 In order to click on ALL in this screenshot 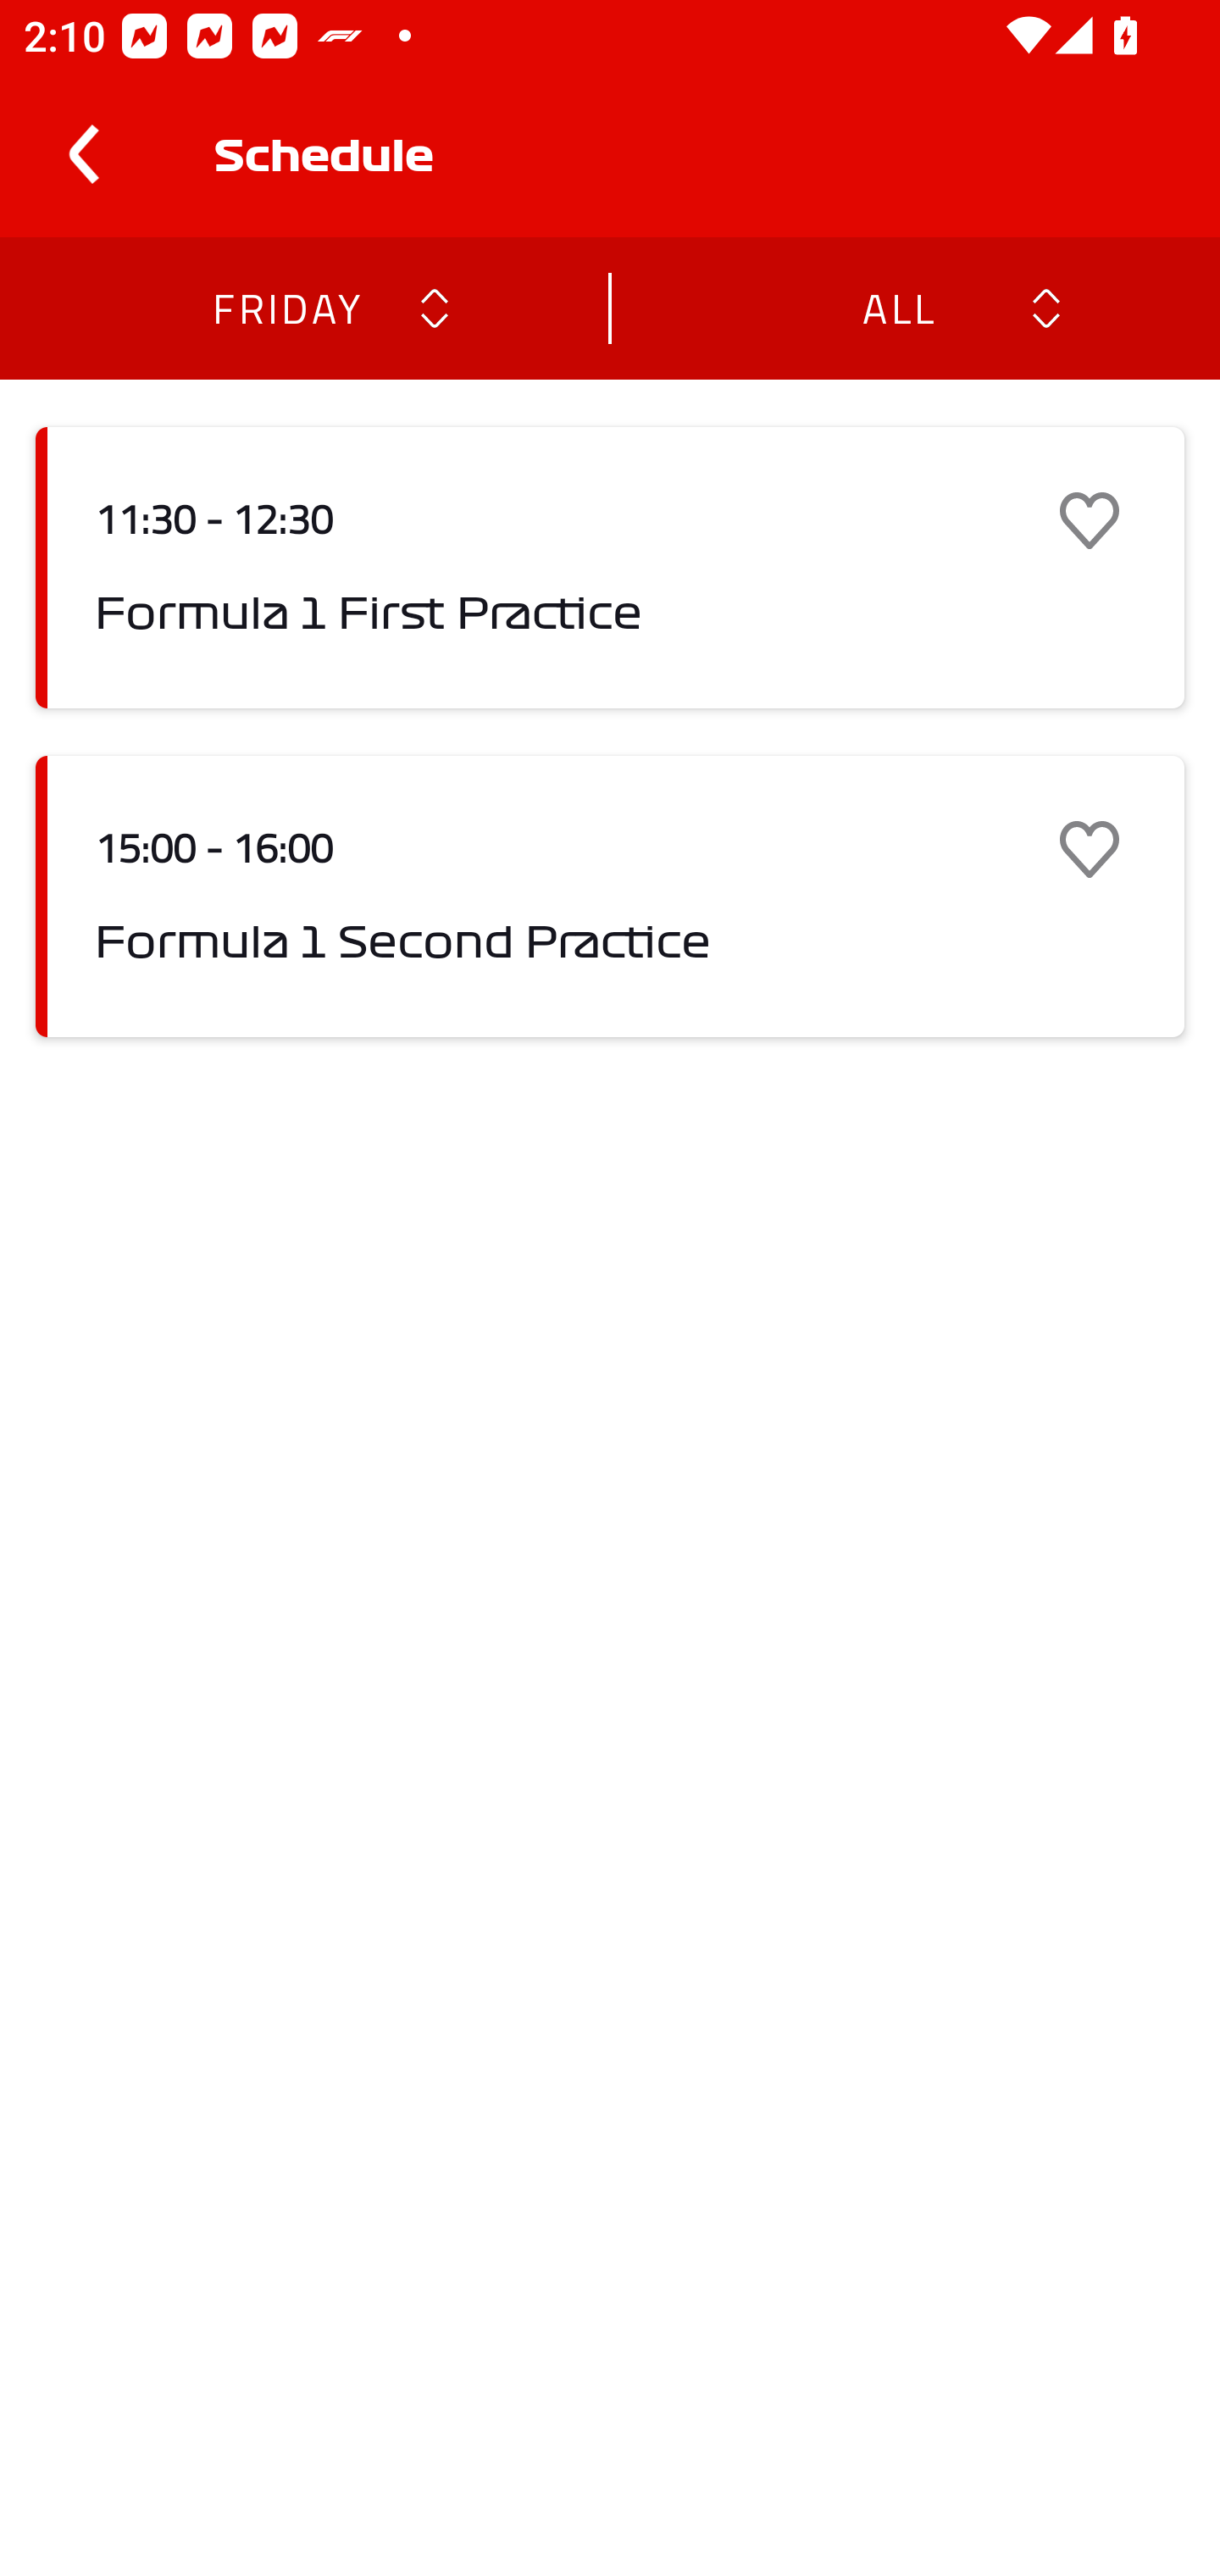, I will do `click(897, 307)`.